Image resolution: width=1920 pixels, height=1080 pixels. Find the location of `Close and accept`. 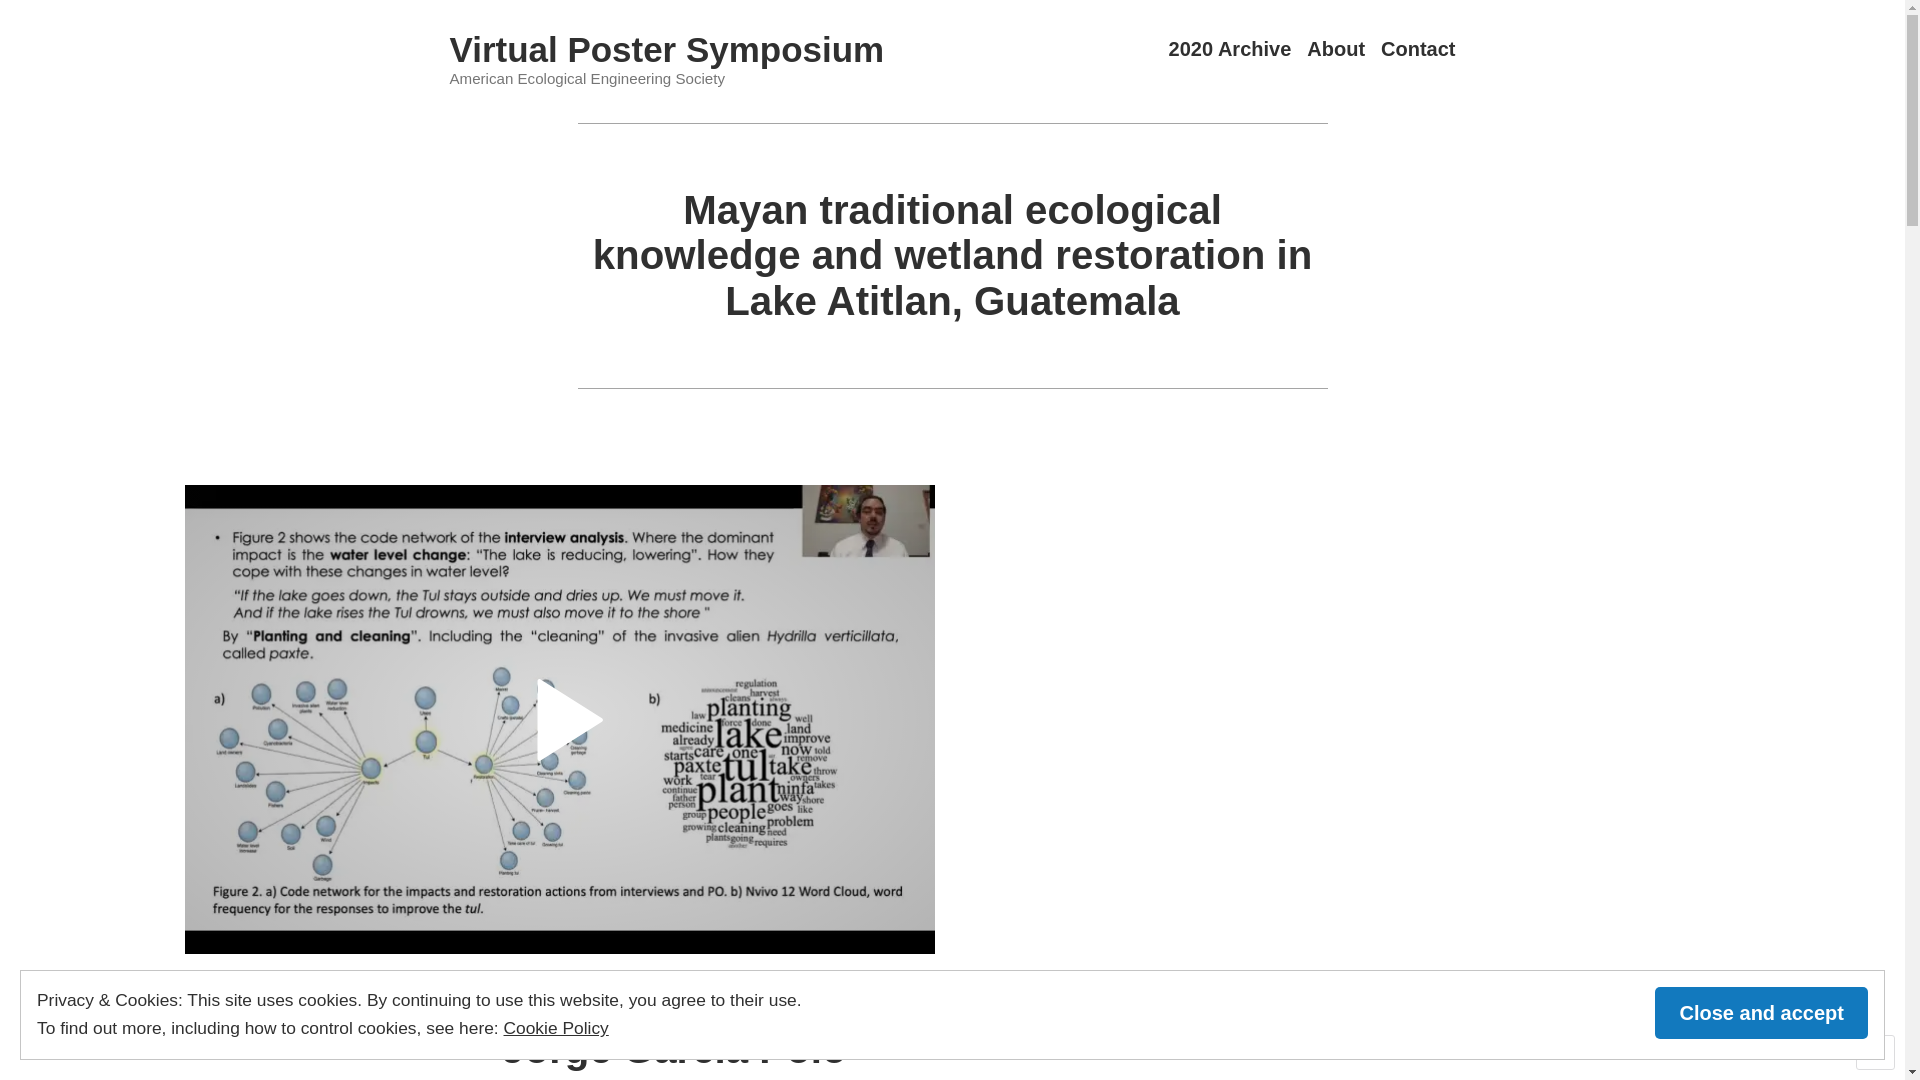

Close and accept is located at coordinates (1762, 1013).